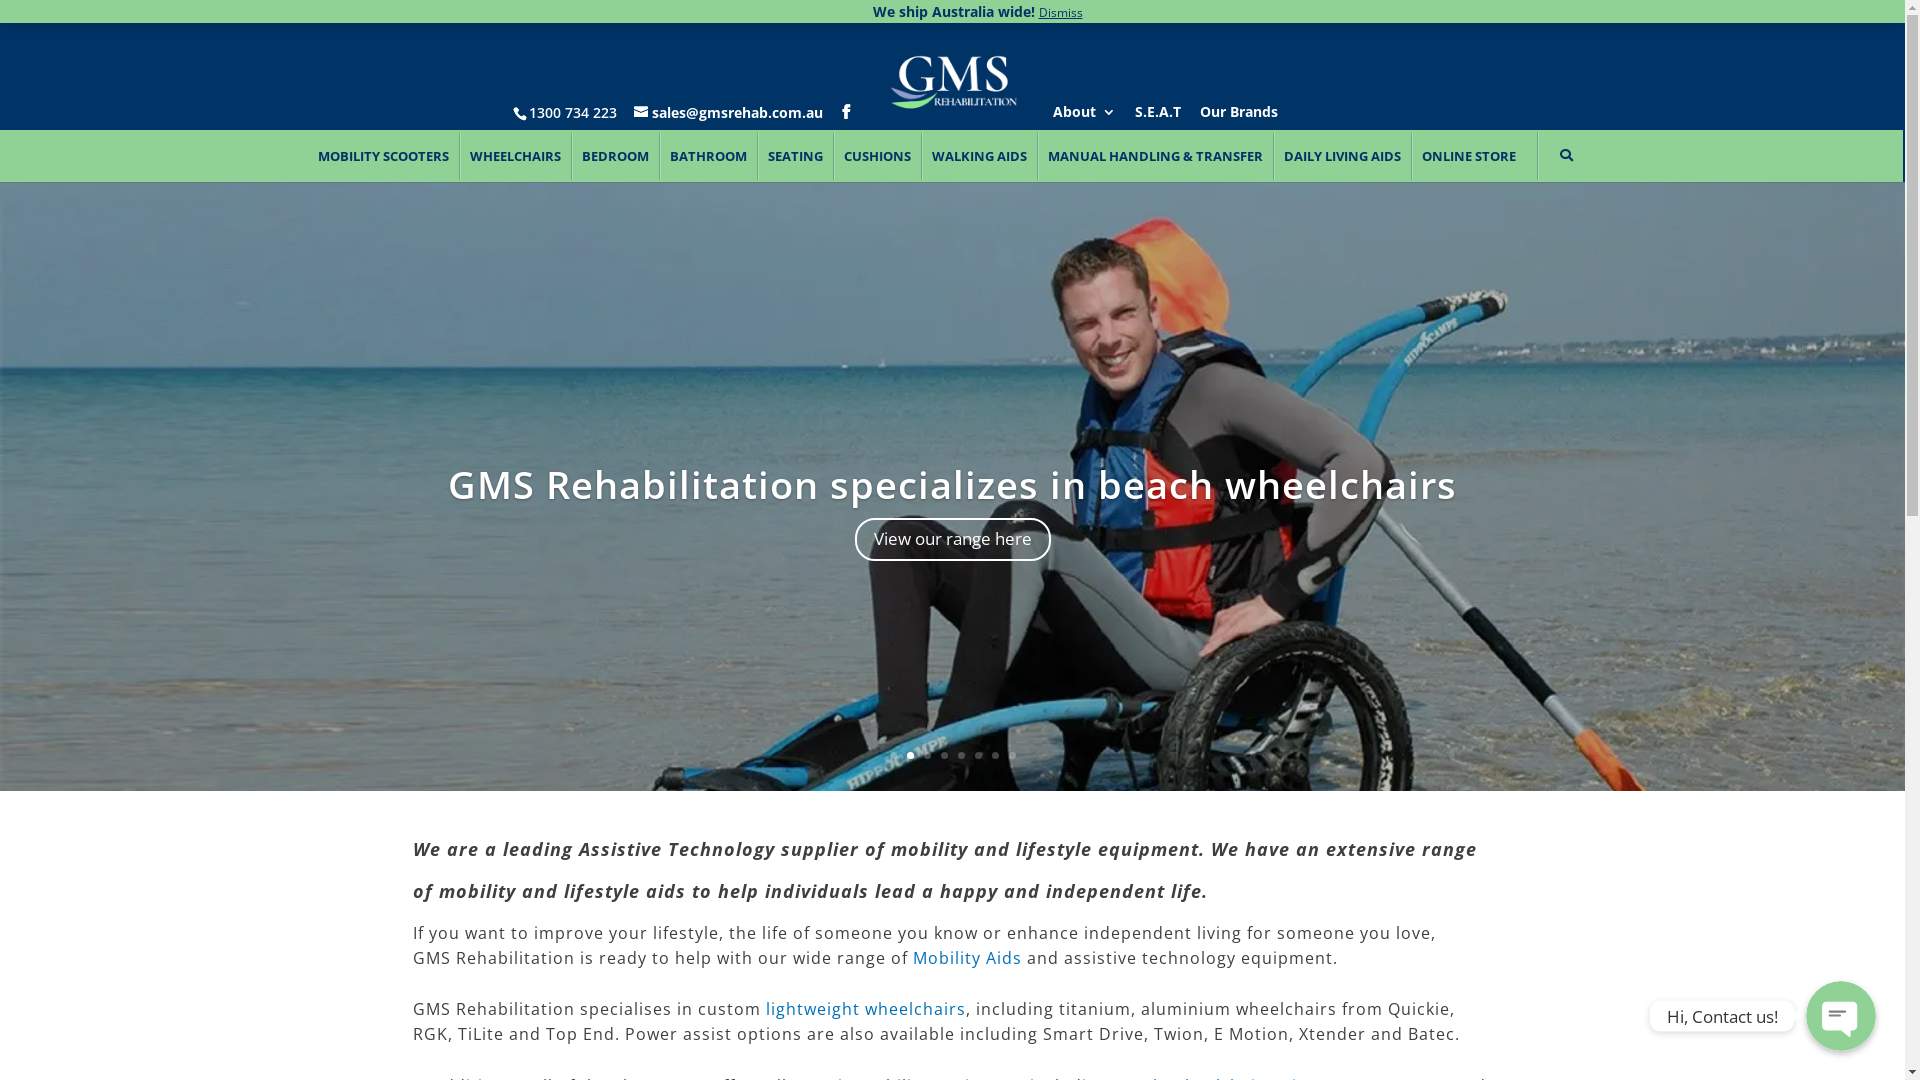 This screenshot has height=1080, width=1920. What do you see at coordinates (944, 755) in the screenshot?
I see `4` at bounding box center [944, 755].